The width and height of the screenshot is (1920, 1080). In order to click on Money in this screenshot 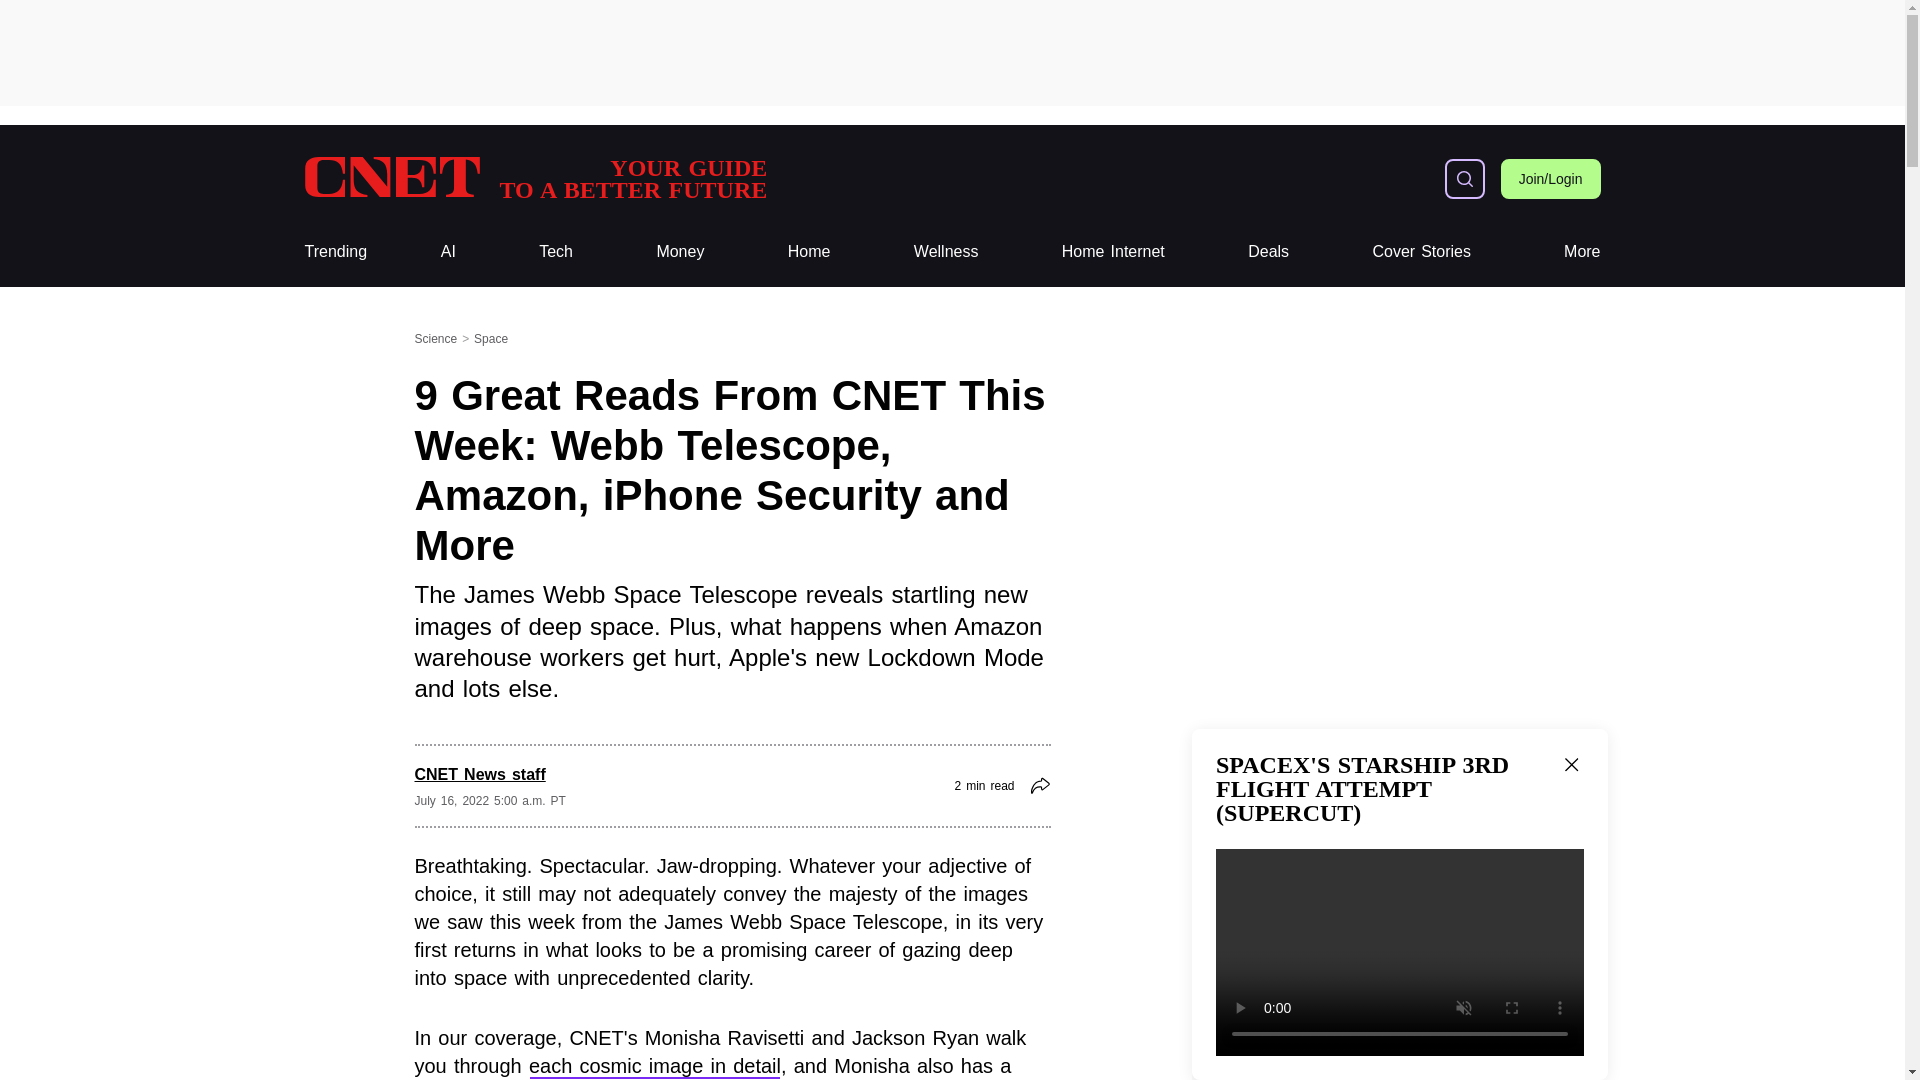, I will do `click(334, 252)`.